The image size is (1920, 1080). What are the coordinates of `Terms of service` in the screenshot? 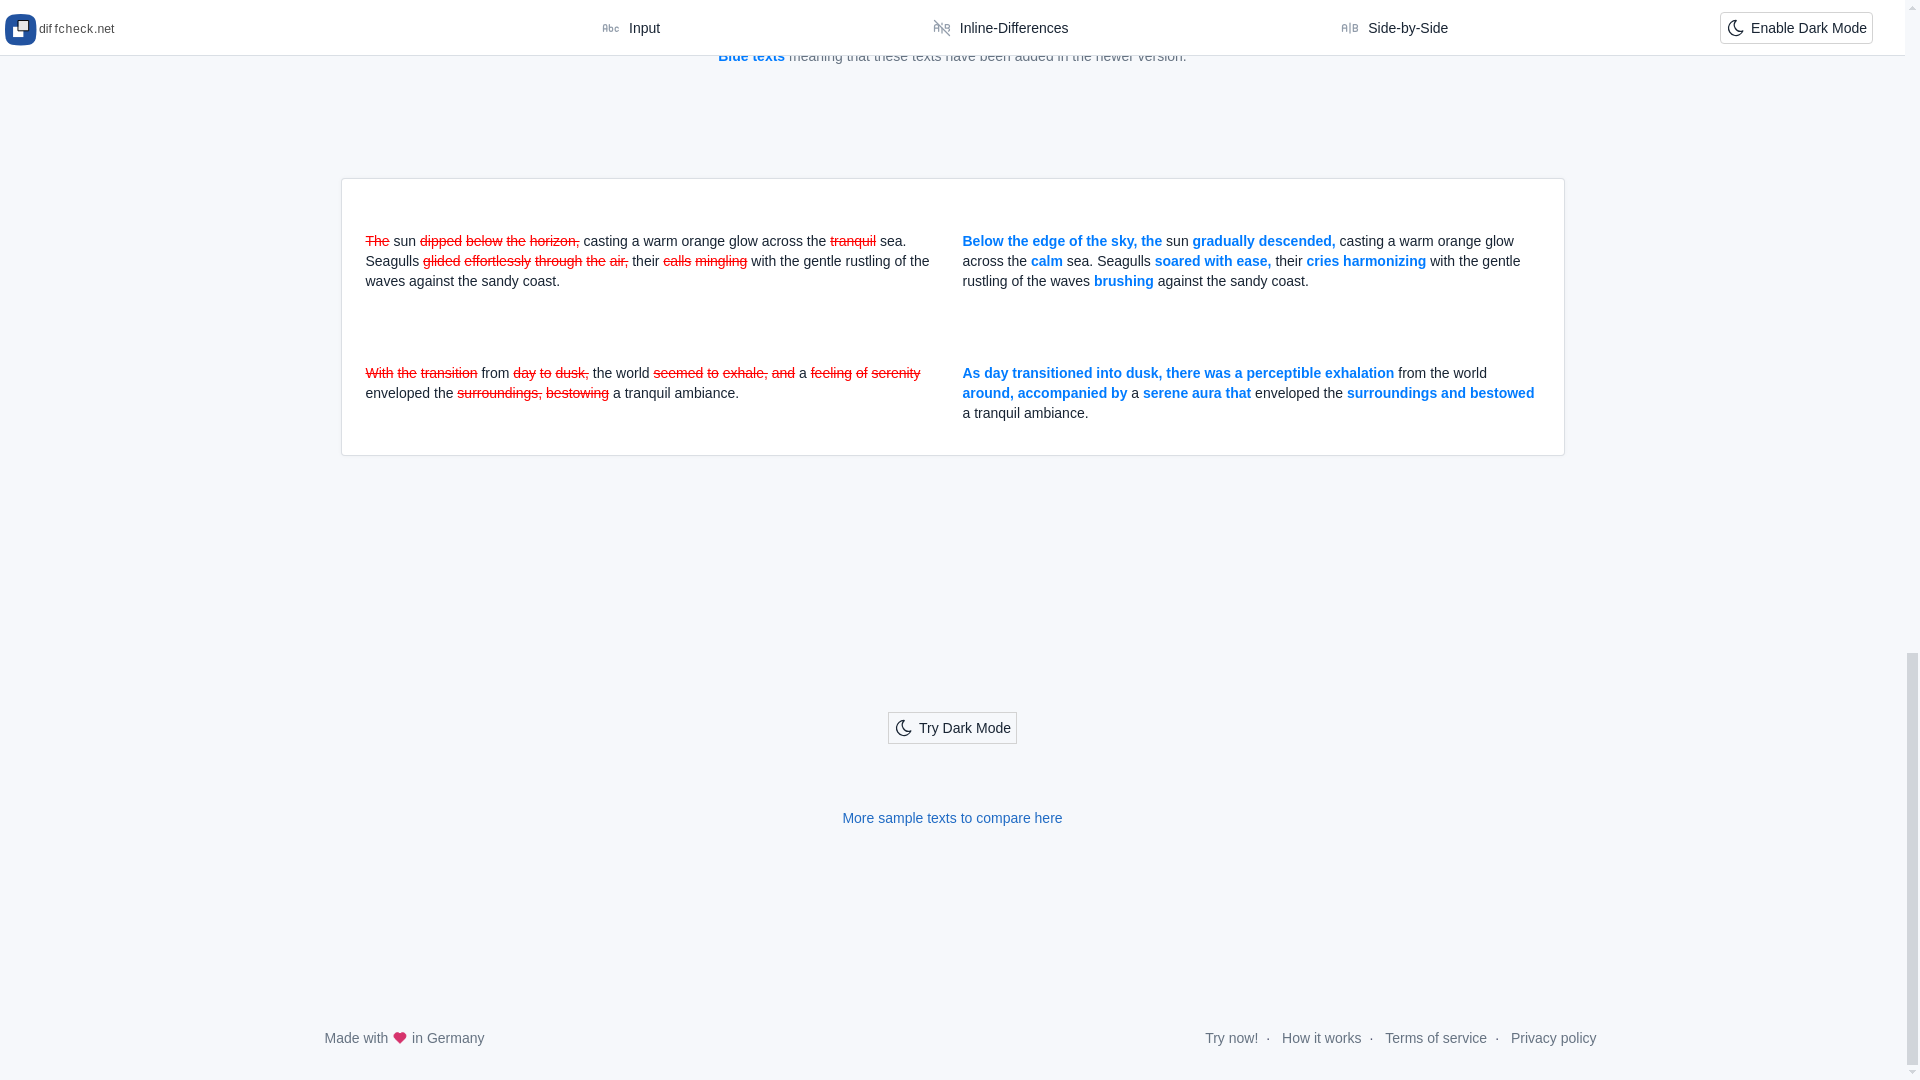 It's located at (1435, 1038).